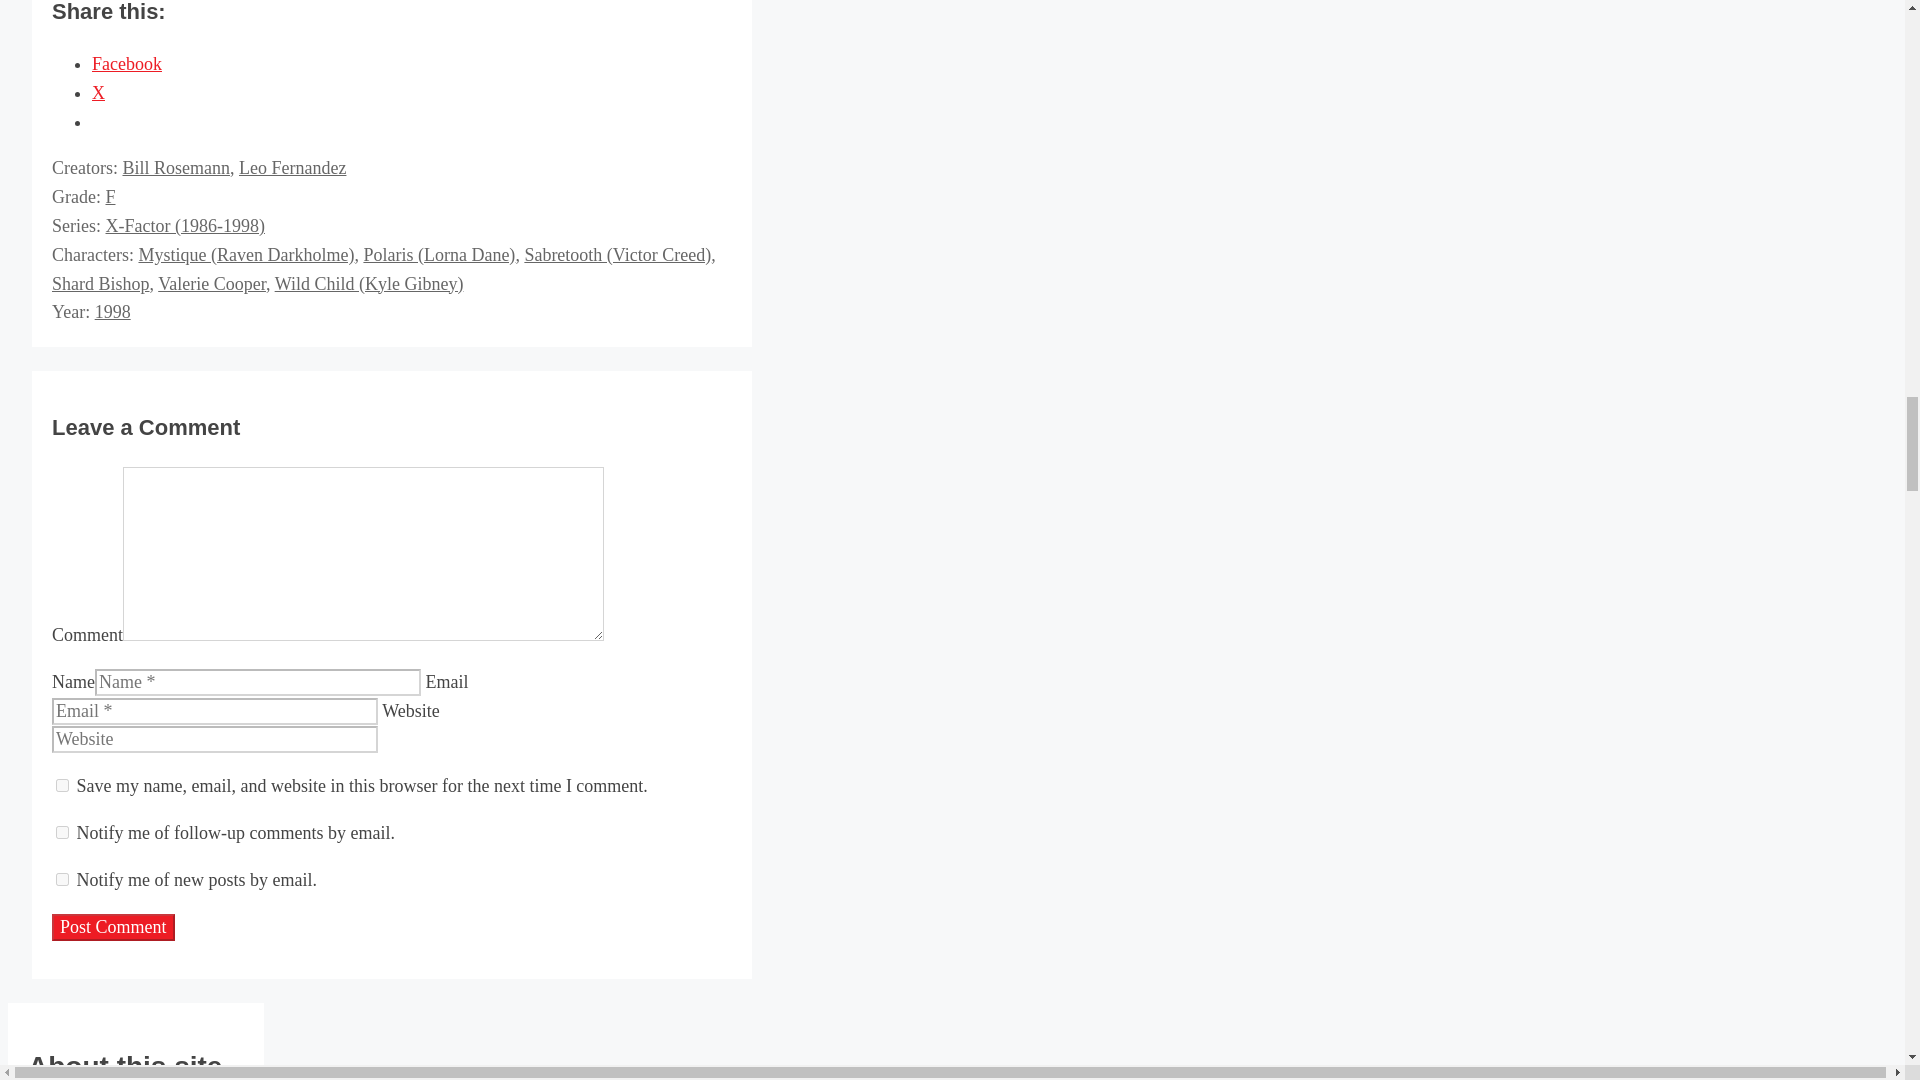 The height and width of the screenshot is (1080, 1920). Describe the element at coordinates (176, 168) in the screenshot. I see `Bill Rosemann` at that location.